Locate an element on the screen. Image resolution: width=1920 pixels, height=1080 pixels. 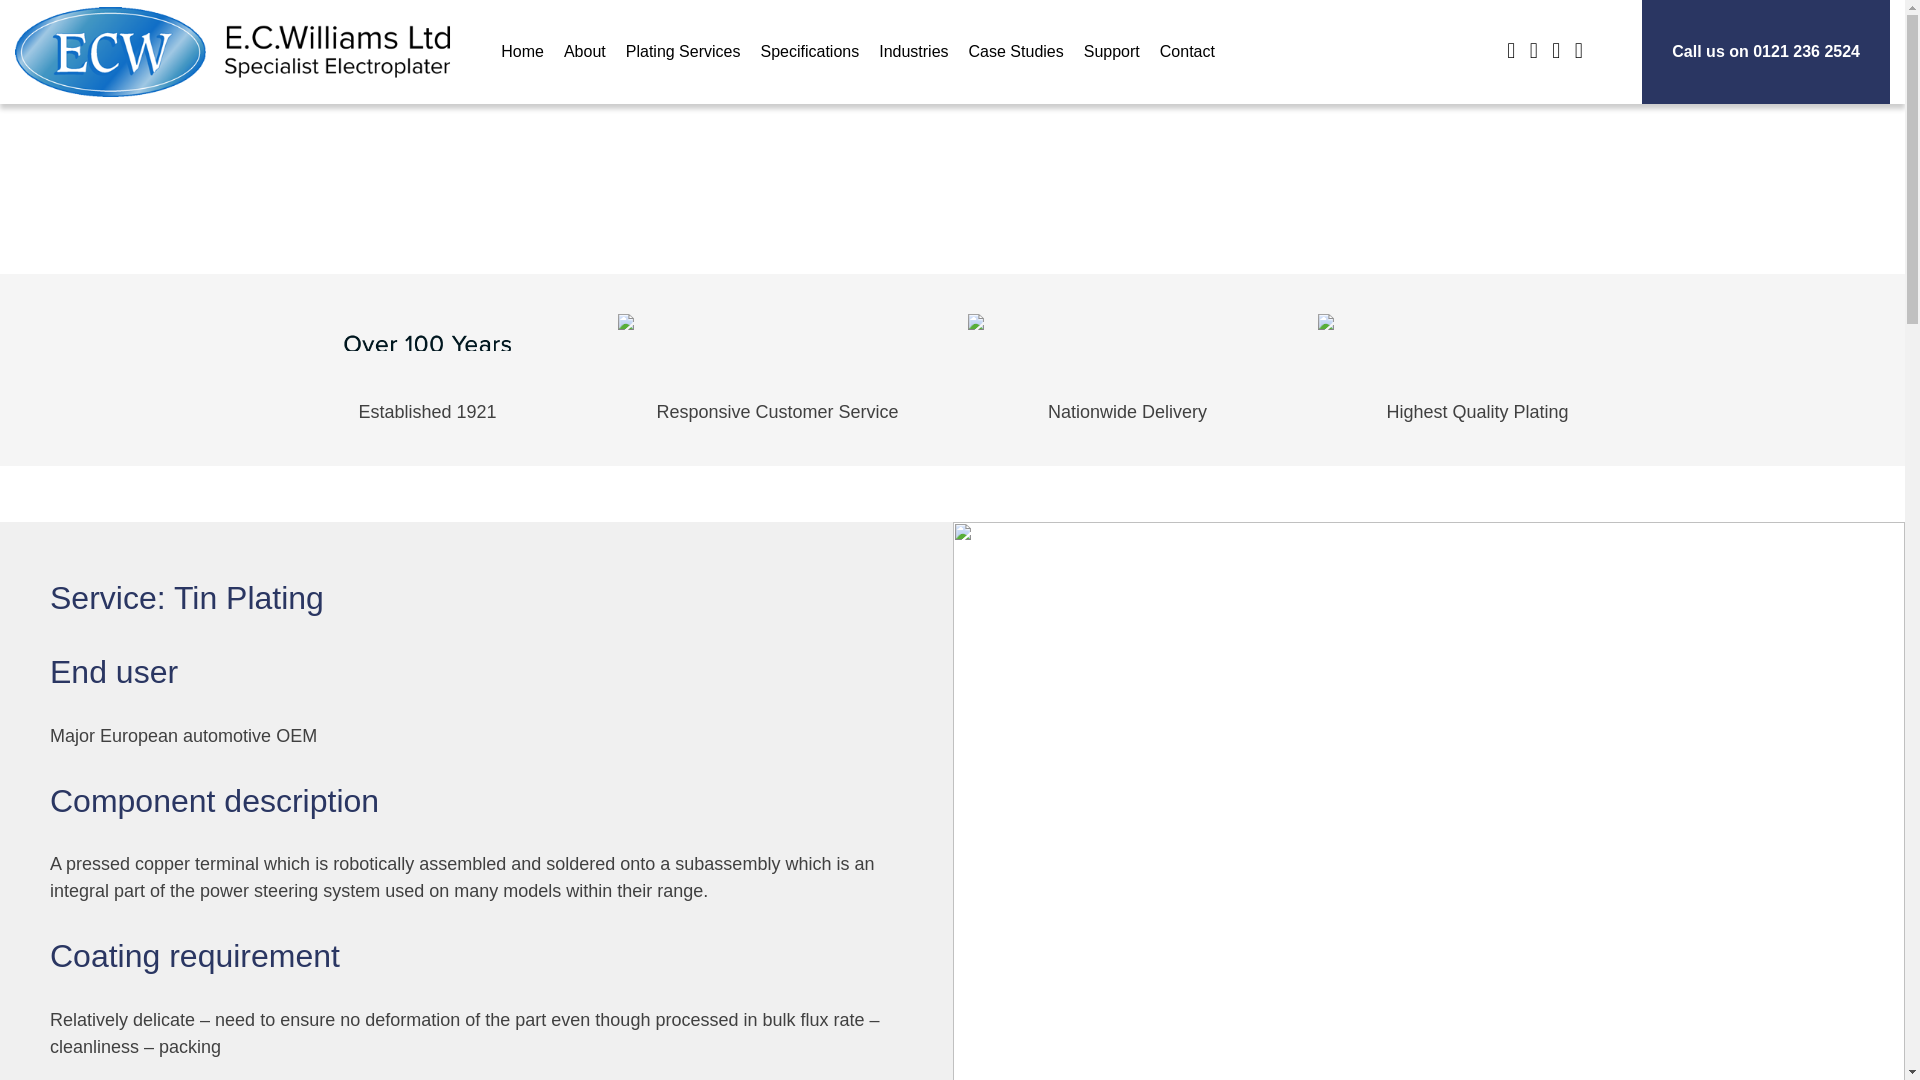
Industries is located at coordinates (914, 51).